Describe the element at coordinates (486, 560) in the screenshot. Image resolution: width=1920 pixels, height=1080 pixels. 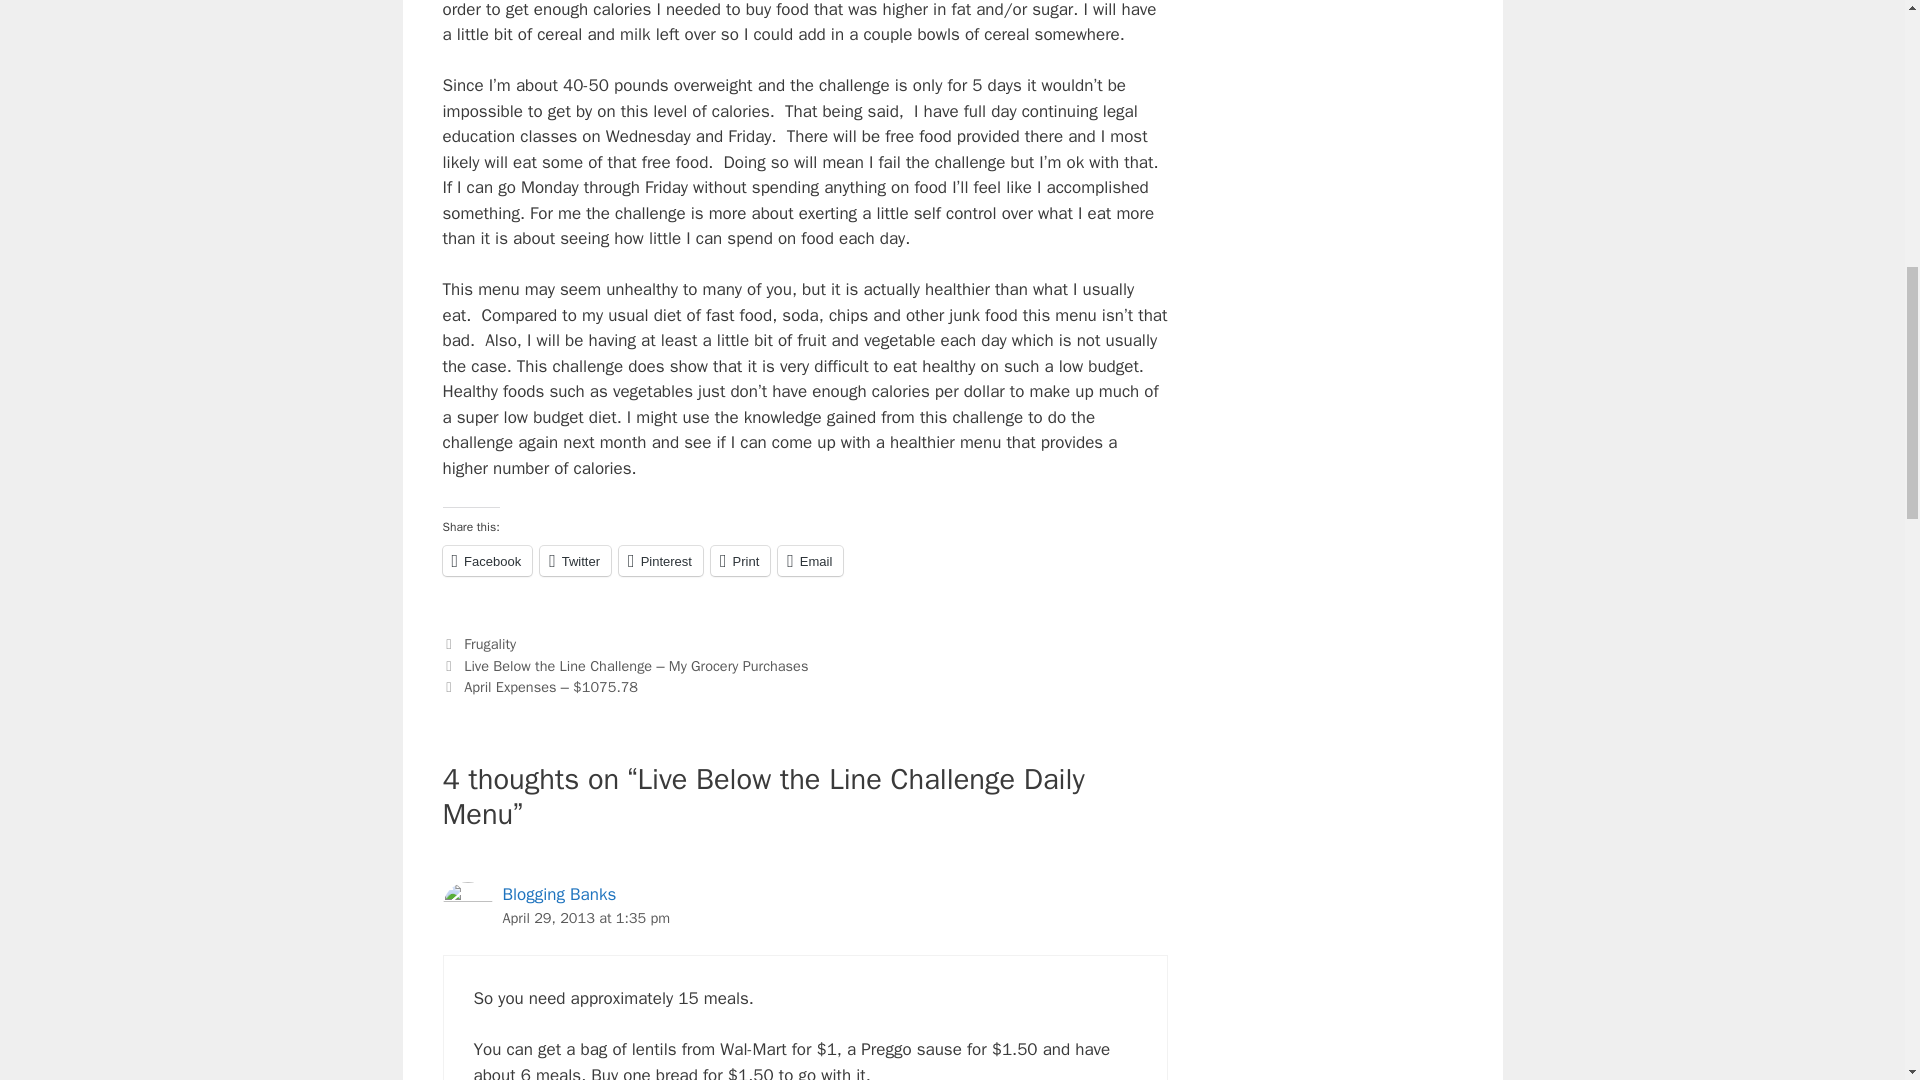
I see `Facebook` at that location.